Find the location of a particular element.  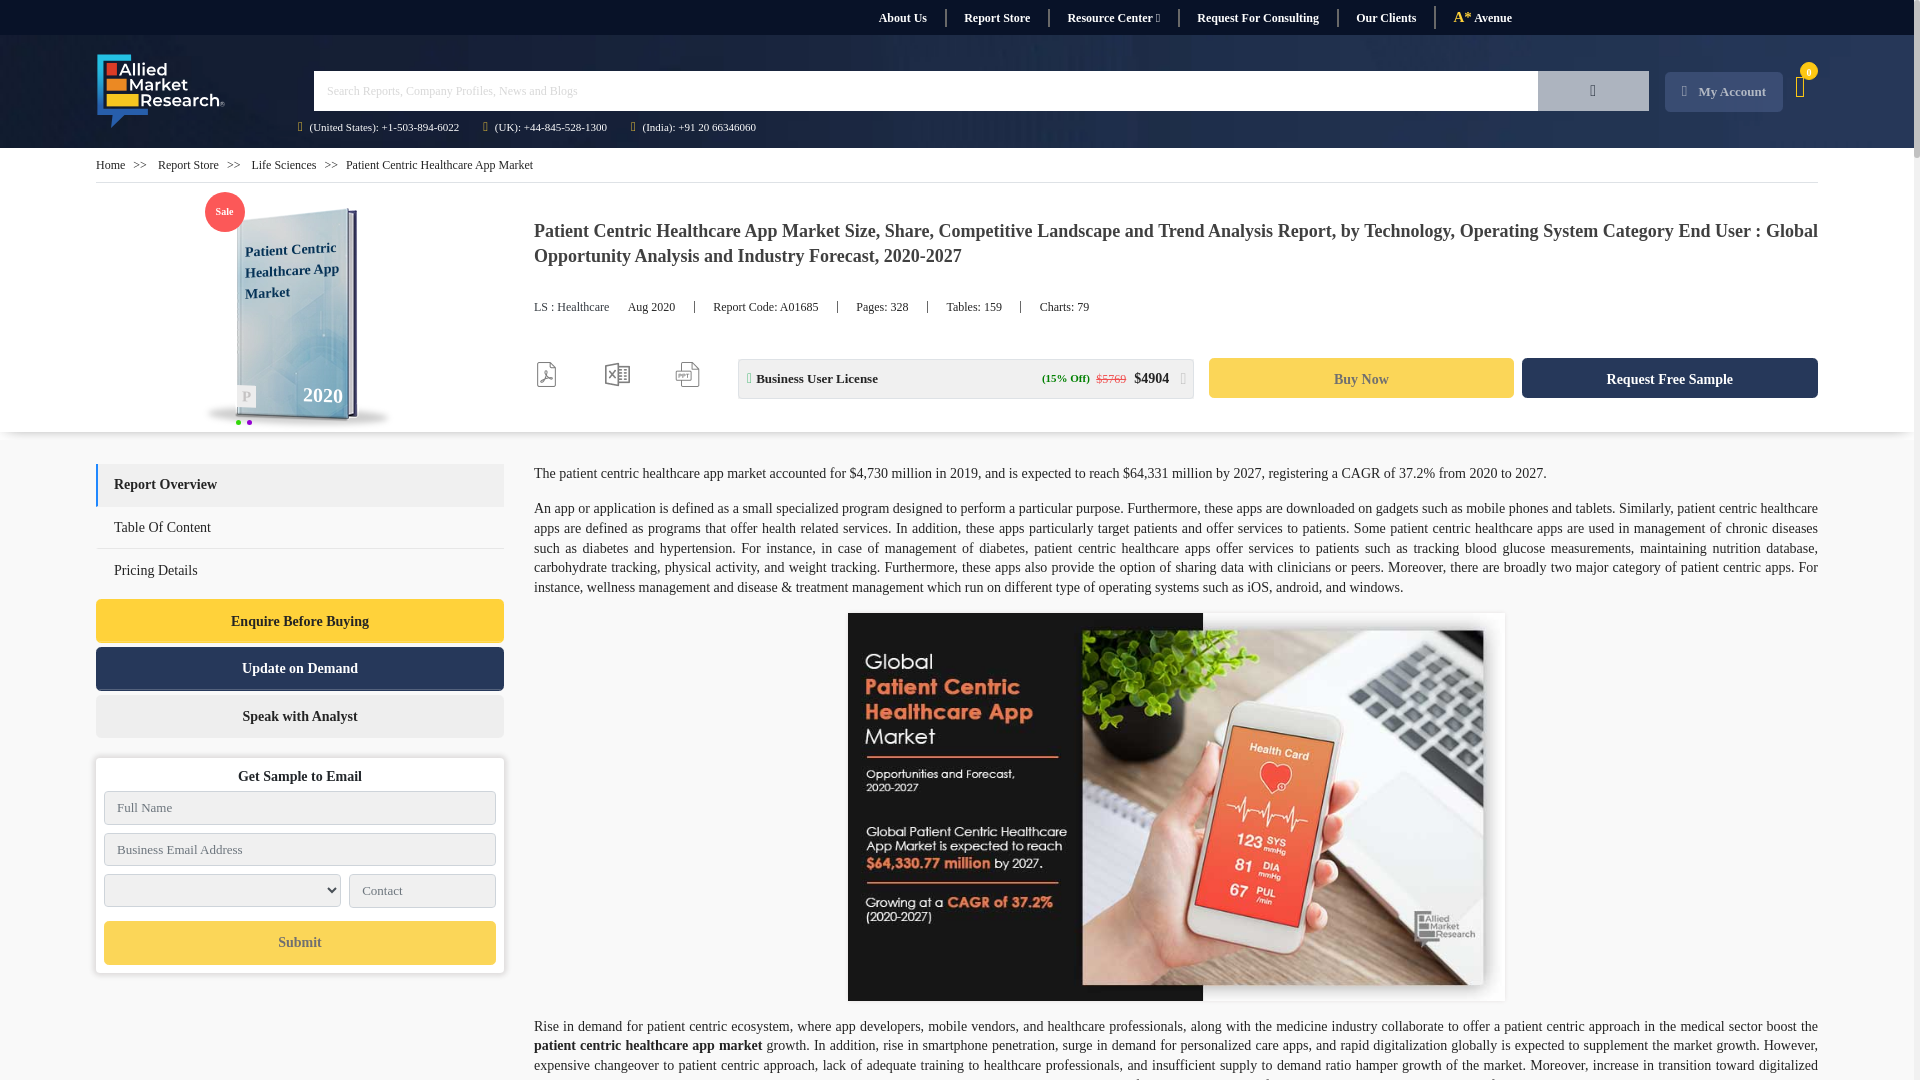

Speak with Analyst is located at coordinates (300, 716).